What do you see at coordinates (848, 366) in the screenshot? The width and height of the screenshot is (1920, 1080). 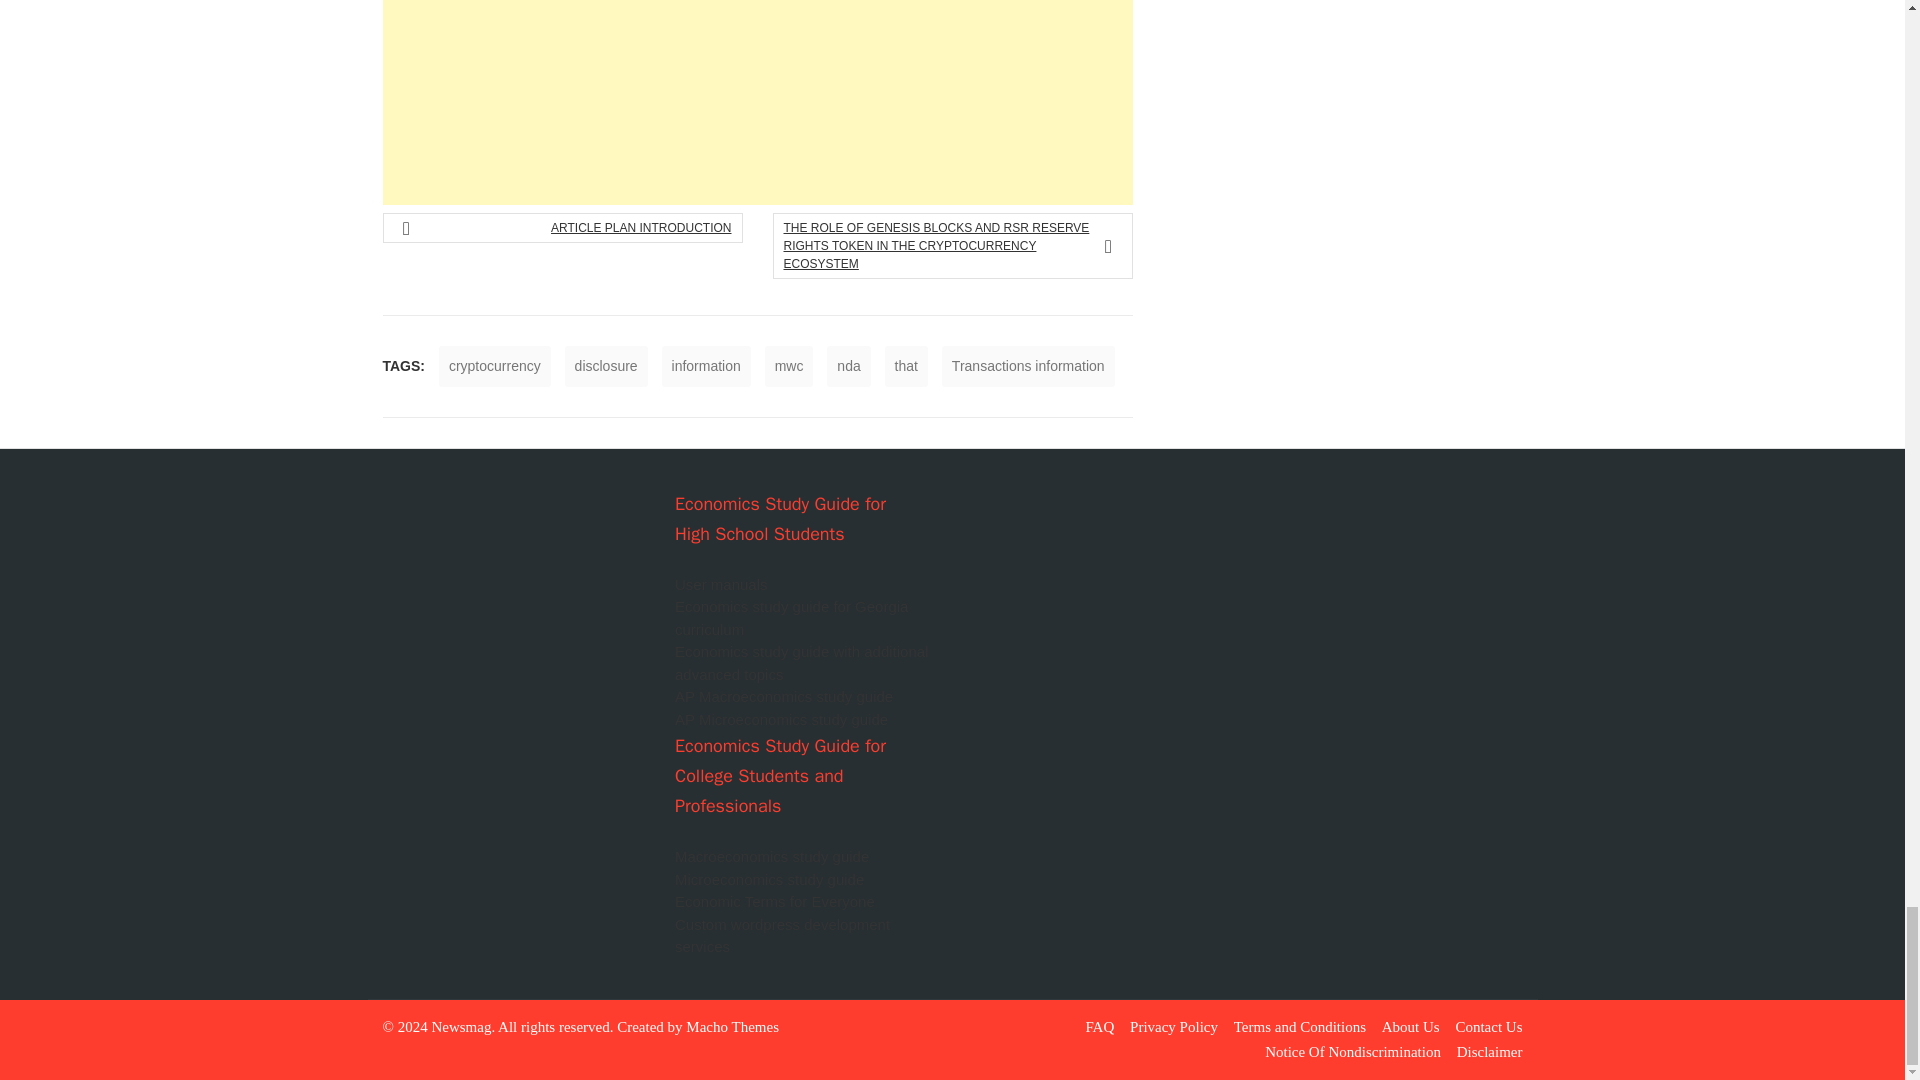 I see `nda` at bounding box center [848, 366].